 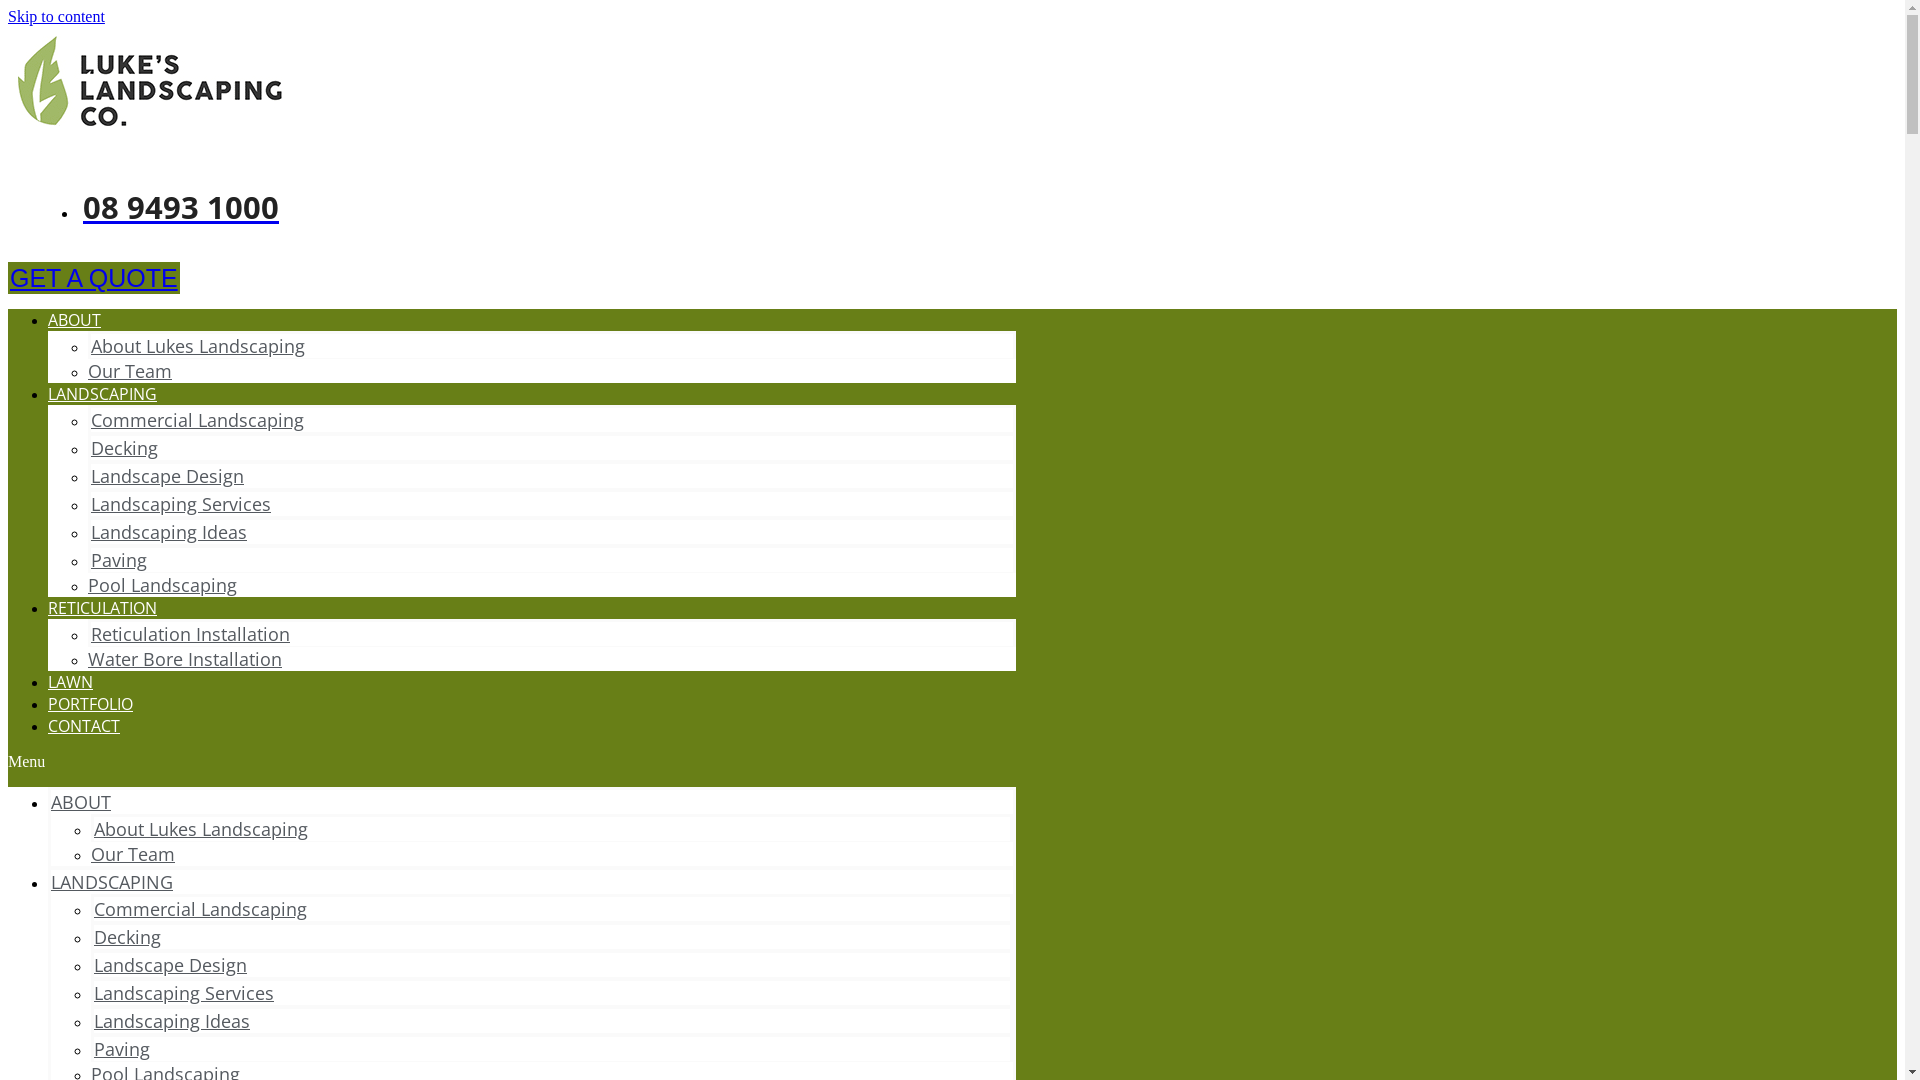 What do you see at coordinates (102, 608) in the screenshot?
I see `RETICULATION` at bounding box center [102, 608].